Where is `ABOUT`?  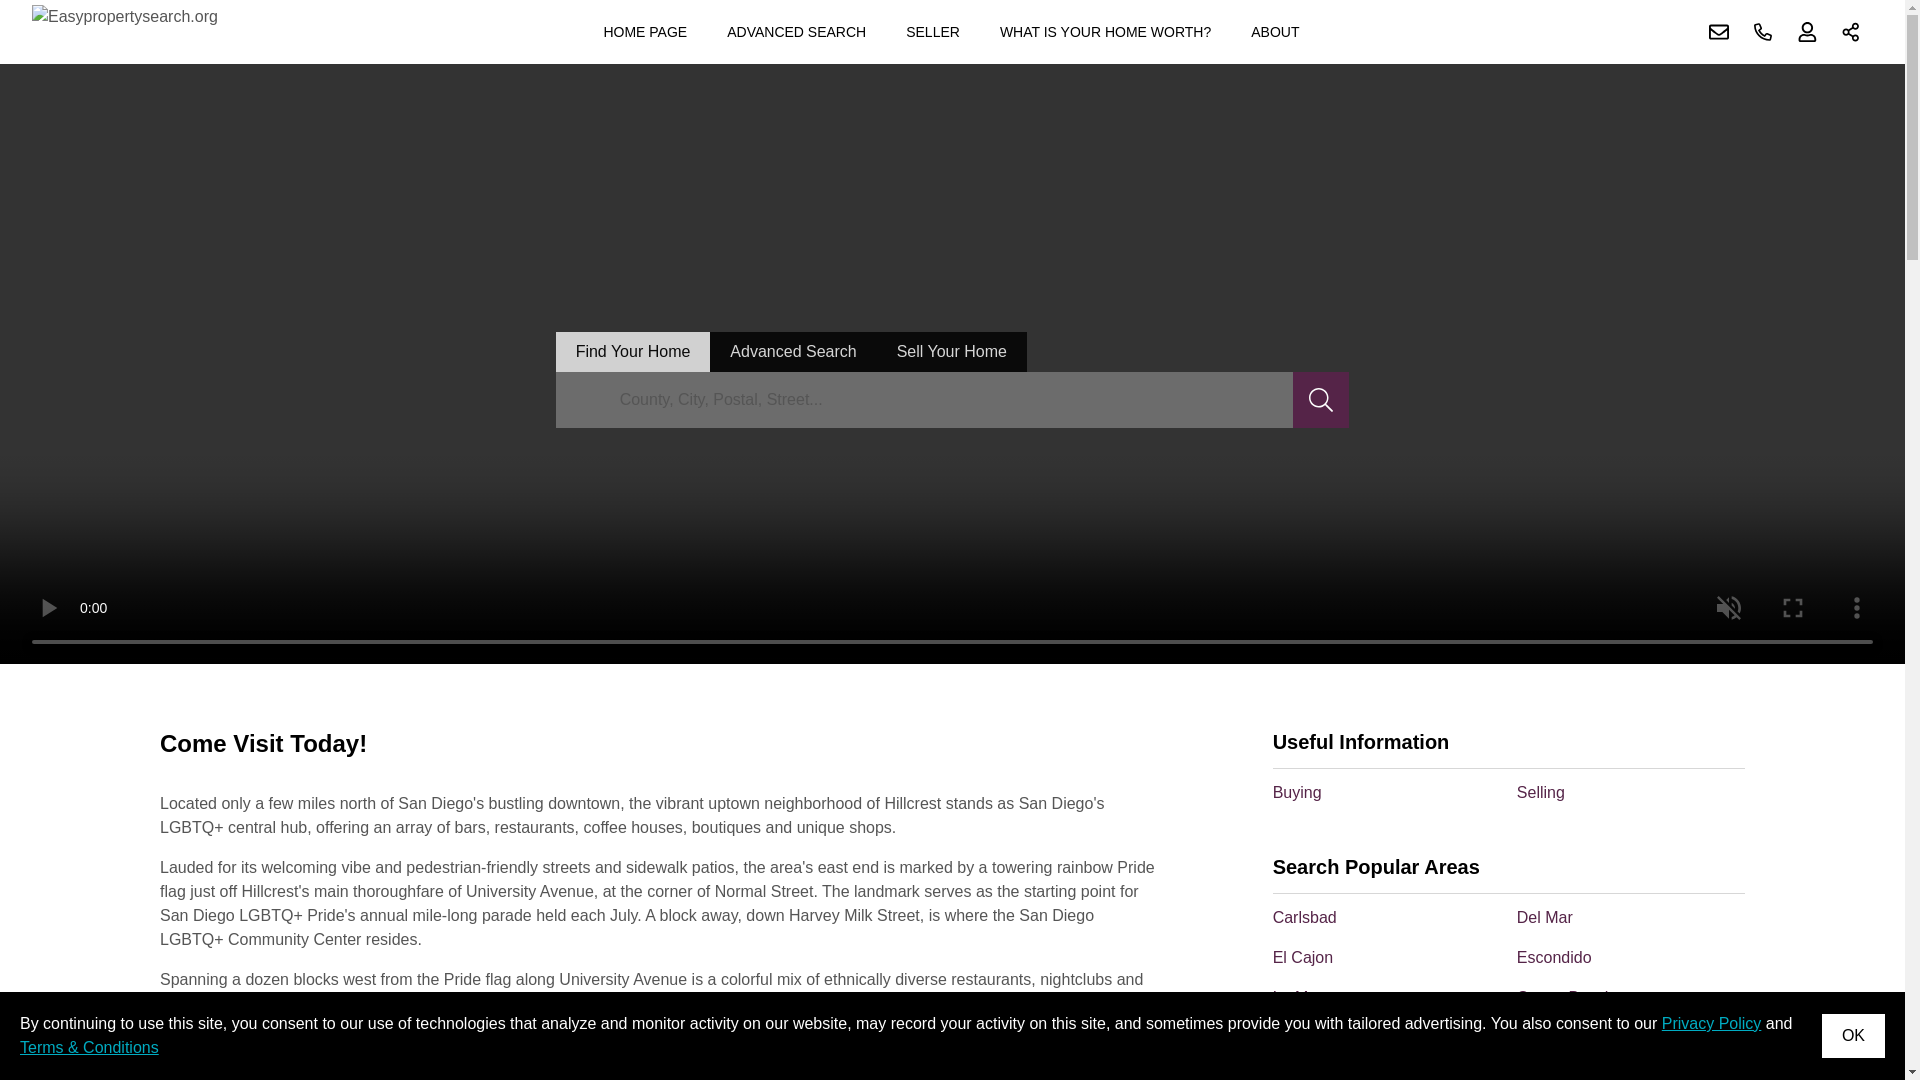 ABOUT is located at coordinates (1274, 32).